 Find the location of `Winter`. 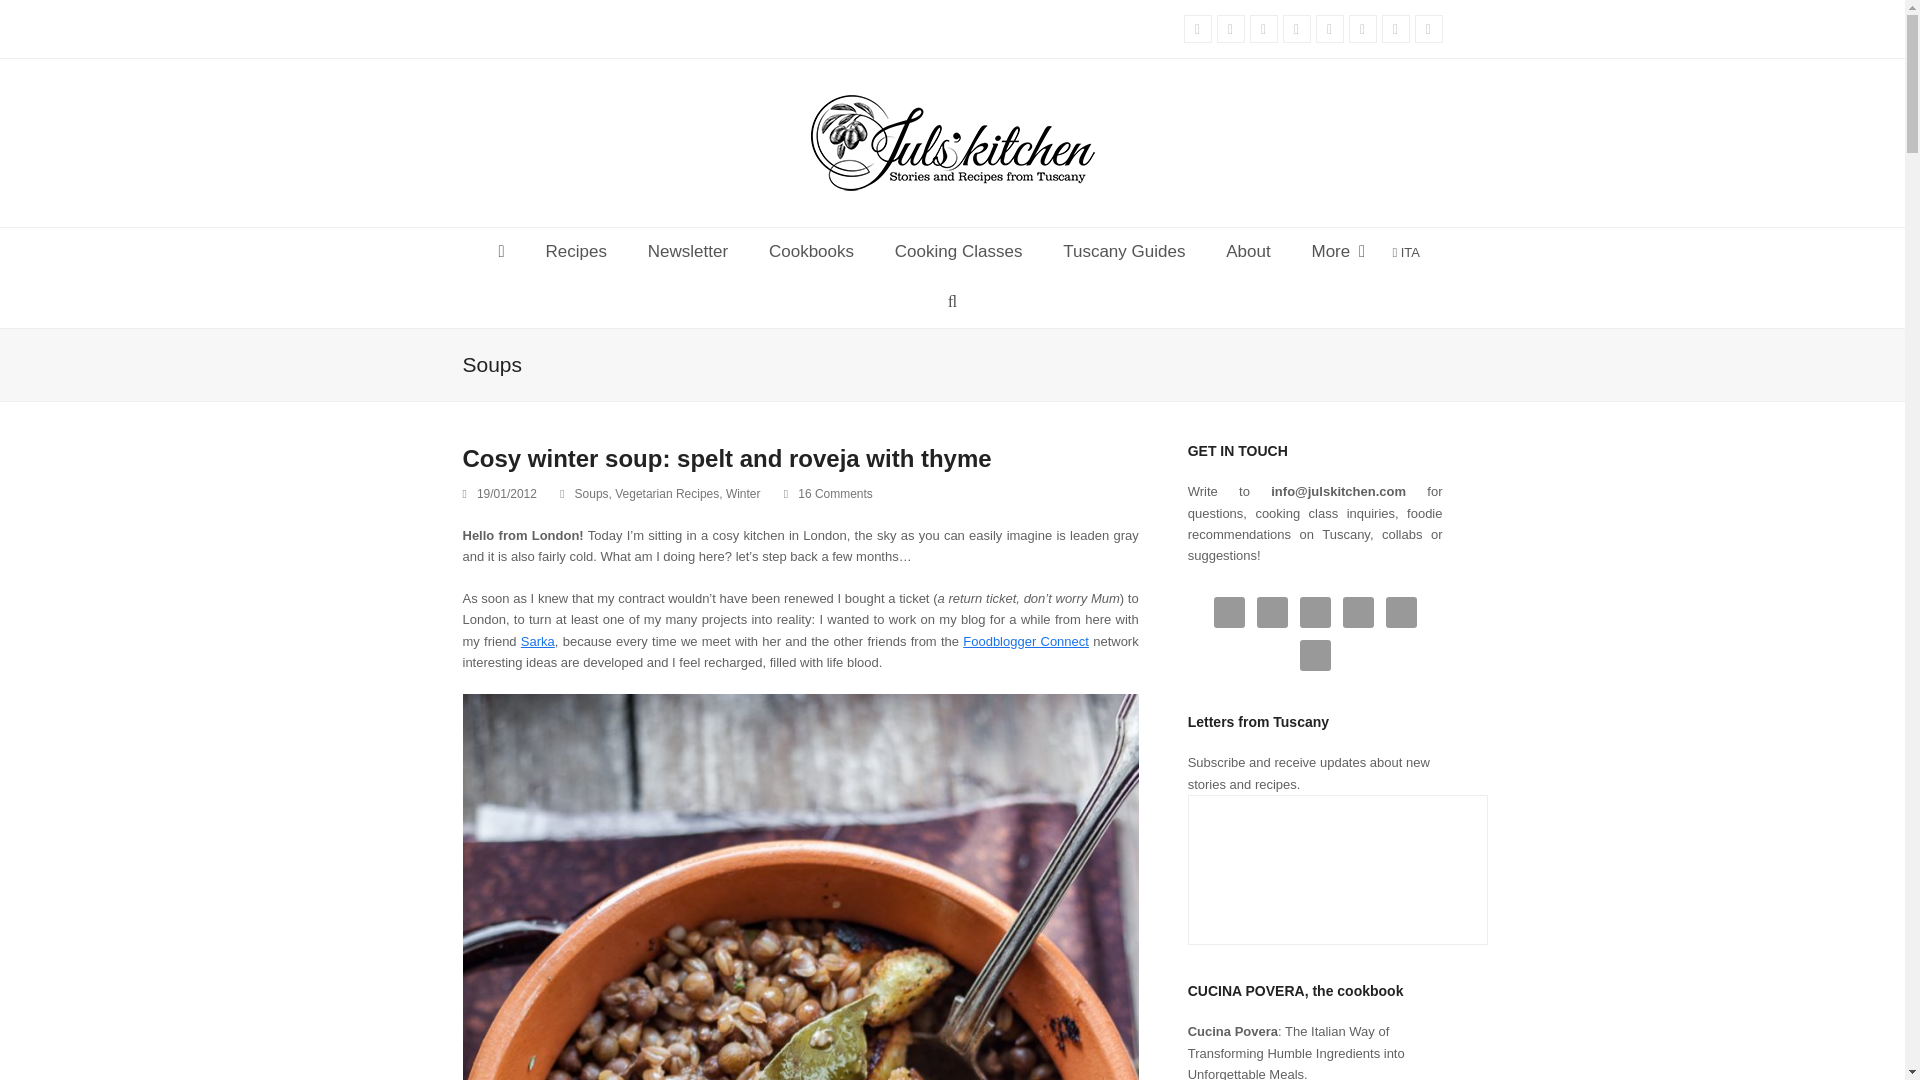

Winter is located at coordinates (742, 494).